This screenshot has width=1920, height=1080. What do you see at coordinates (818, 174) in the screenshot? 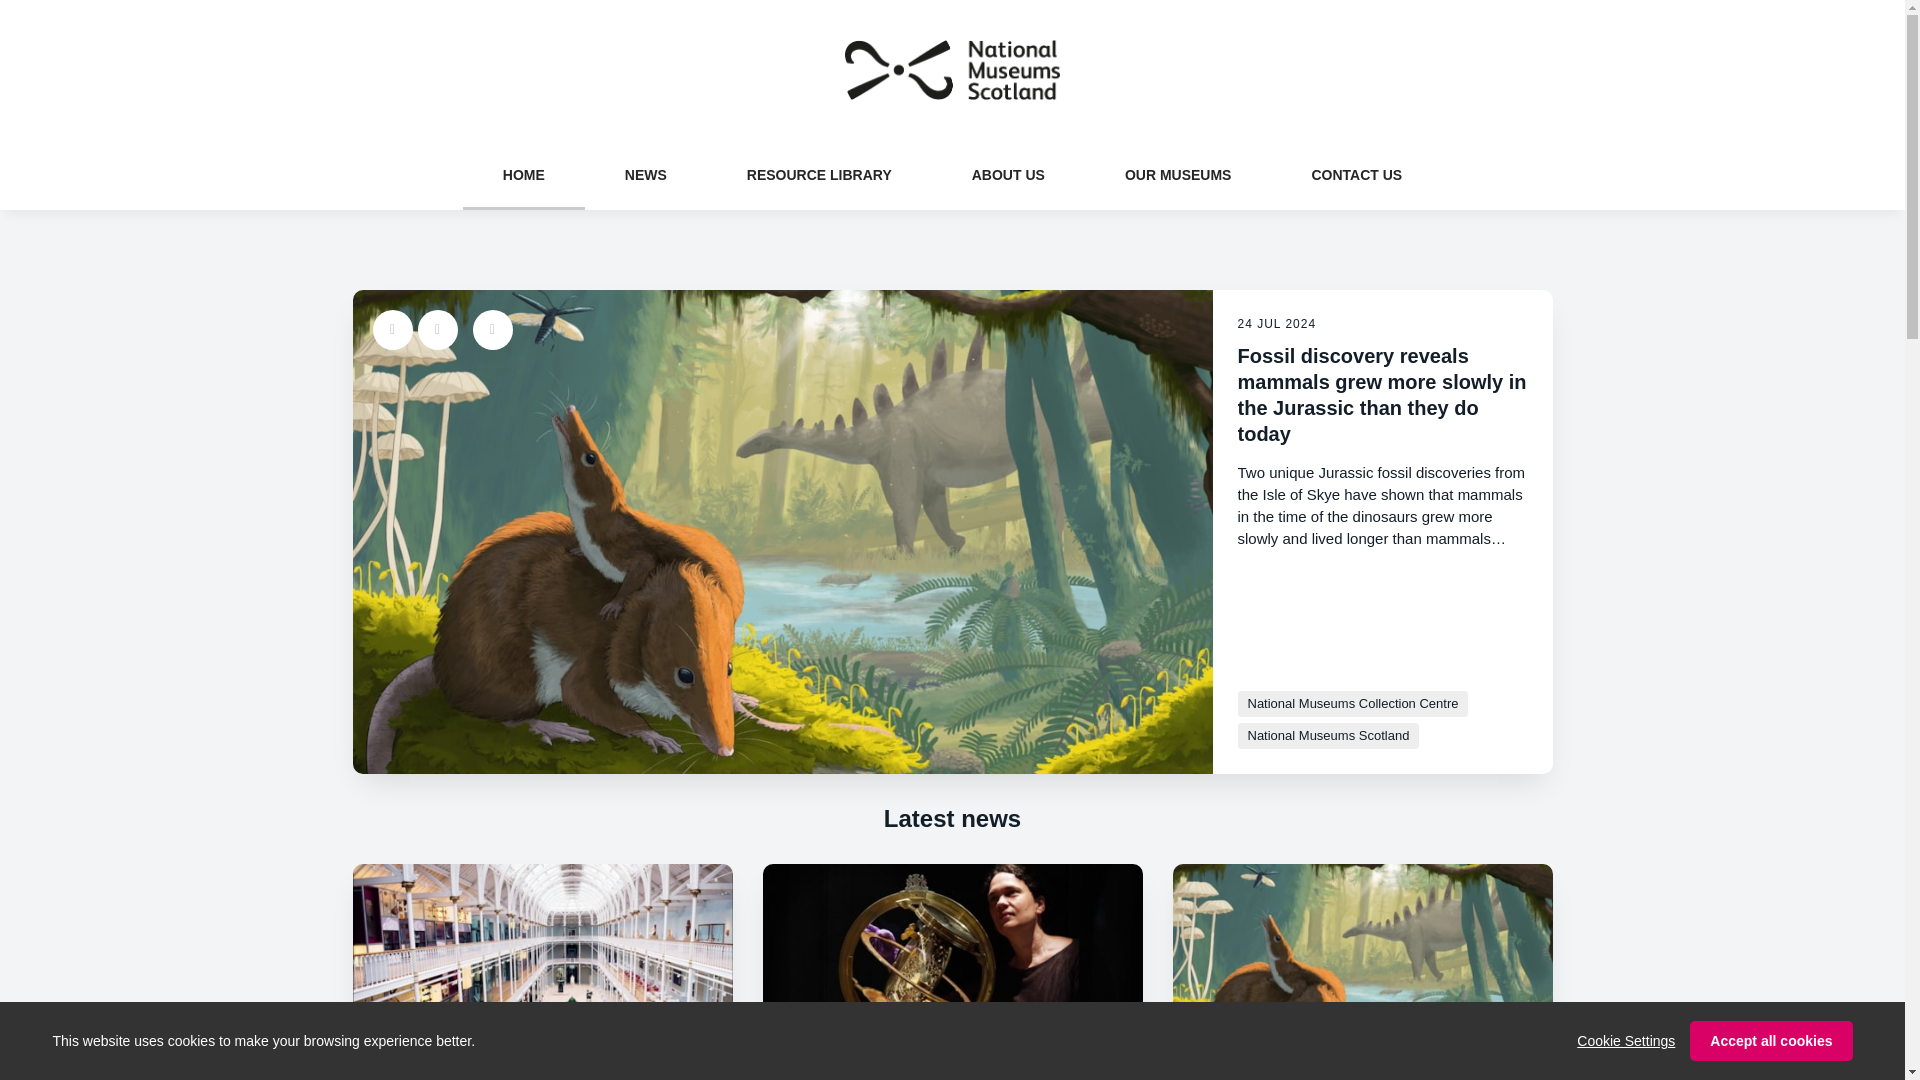
I see `RESOURCE LIBRARY` at bounding box center [818, 174].